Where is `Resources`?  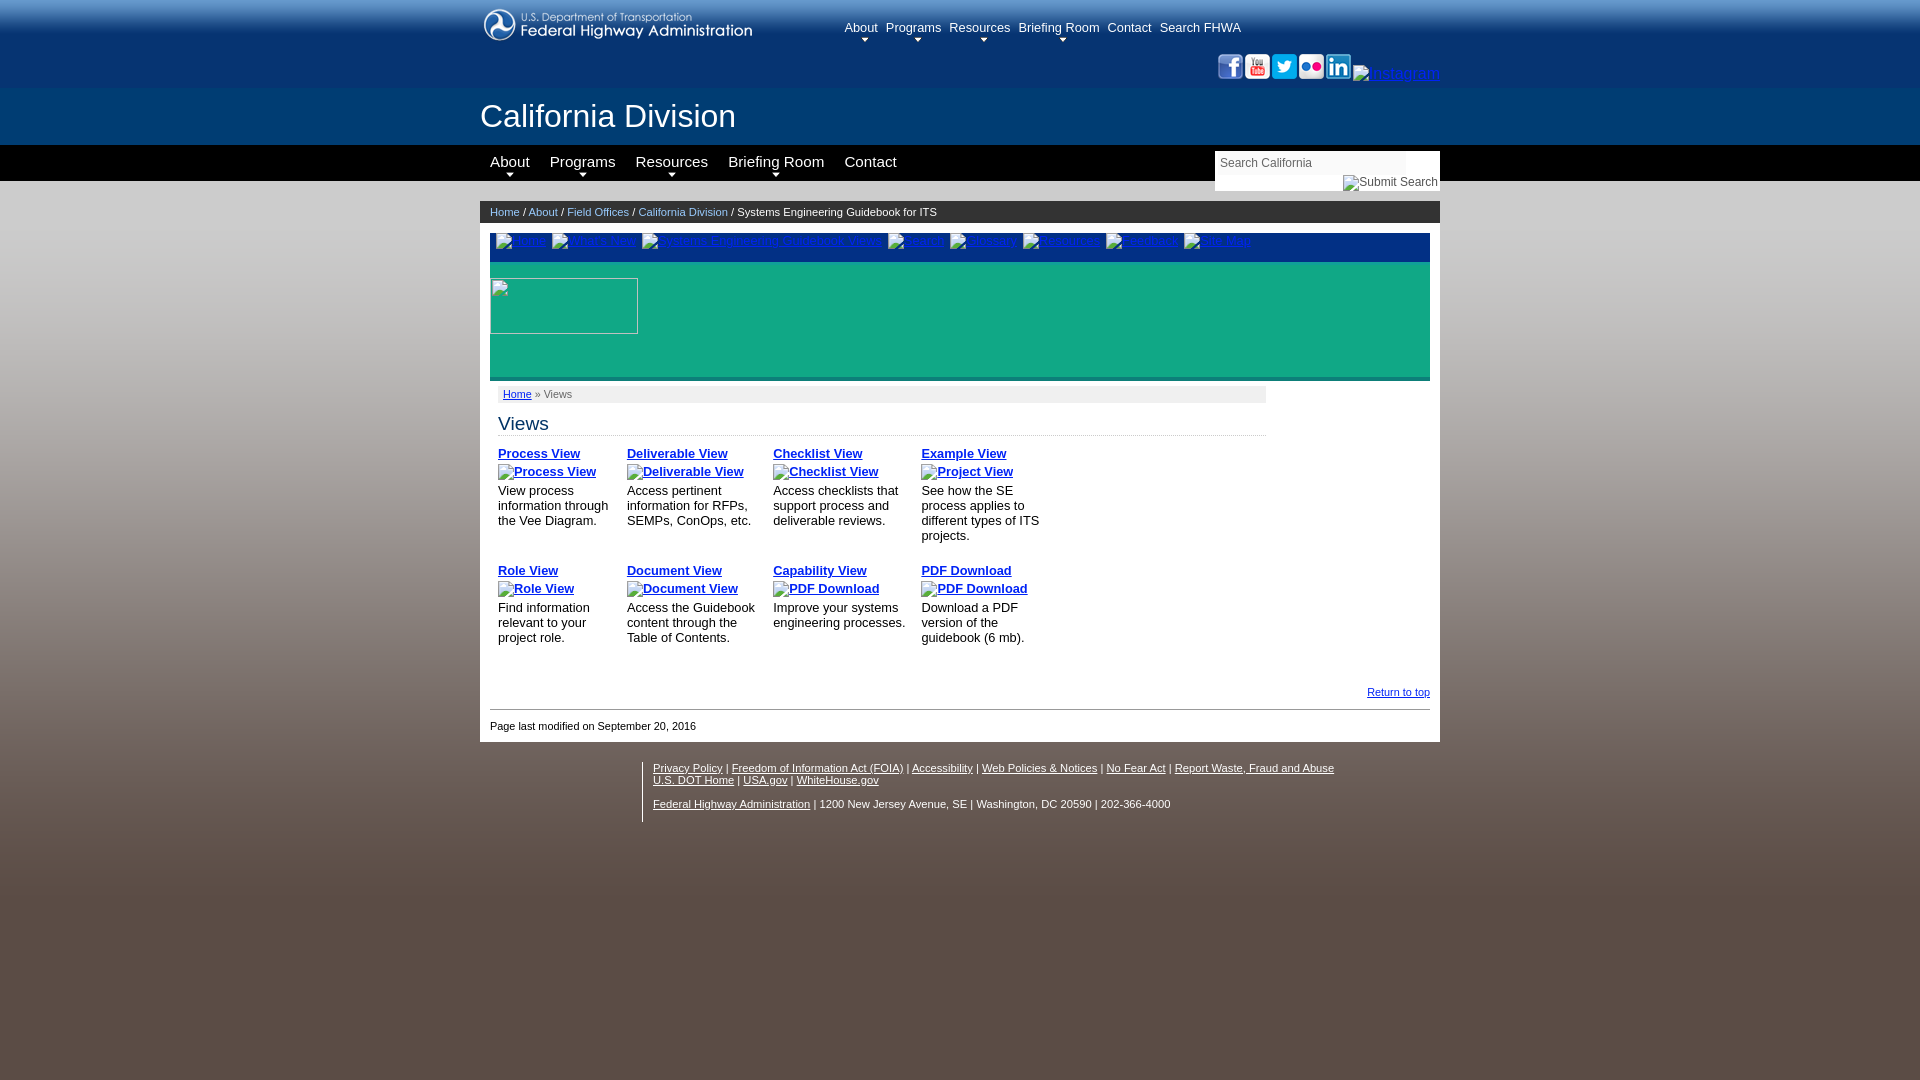 Resources is located at coordinates (982, 31).